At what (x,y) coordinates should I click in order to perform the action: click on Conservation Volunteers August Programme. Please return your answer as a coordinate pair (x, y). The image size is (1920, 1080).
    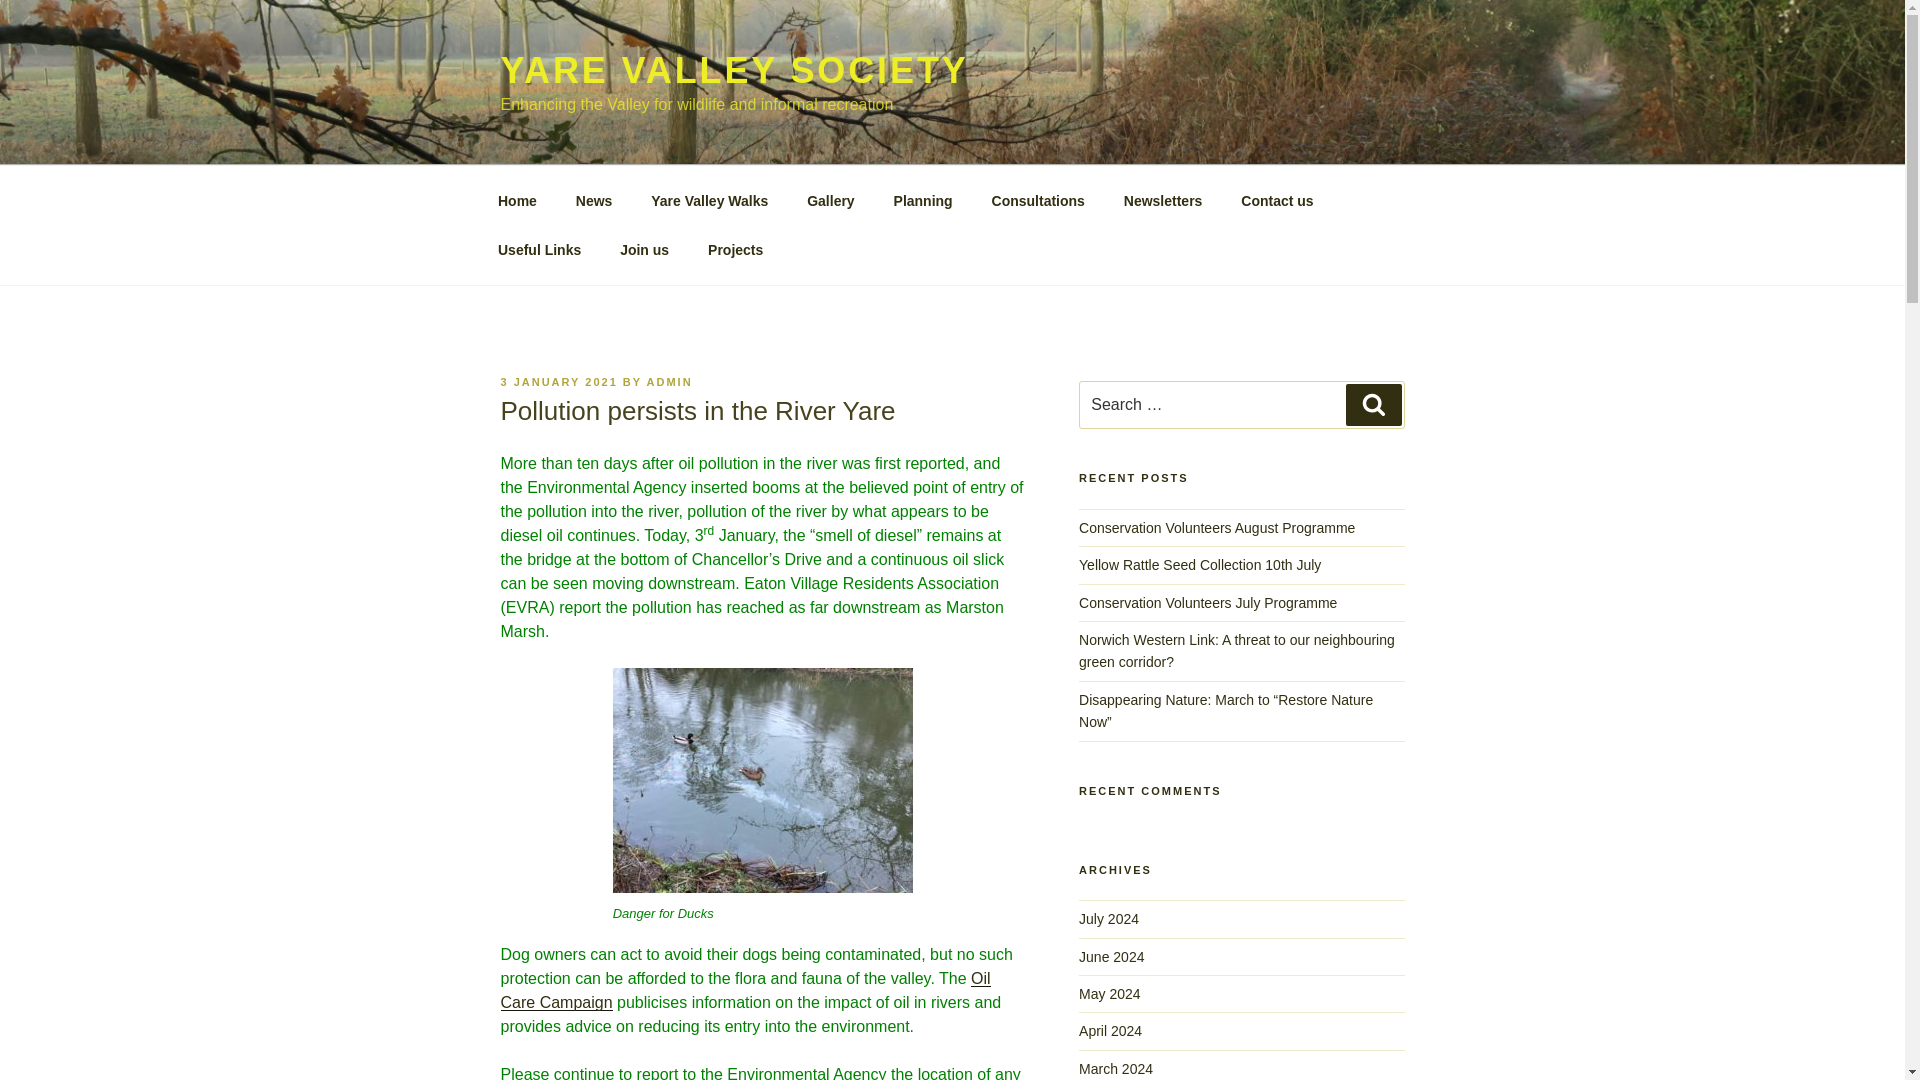
    Looking at the image, I should click on (1217, 527).